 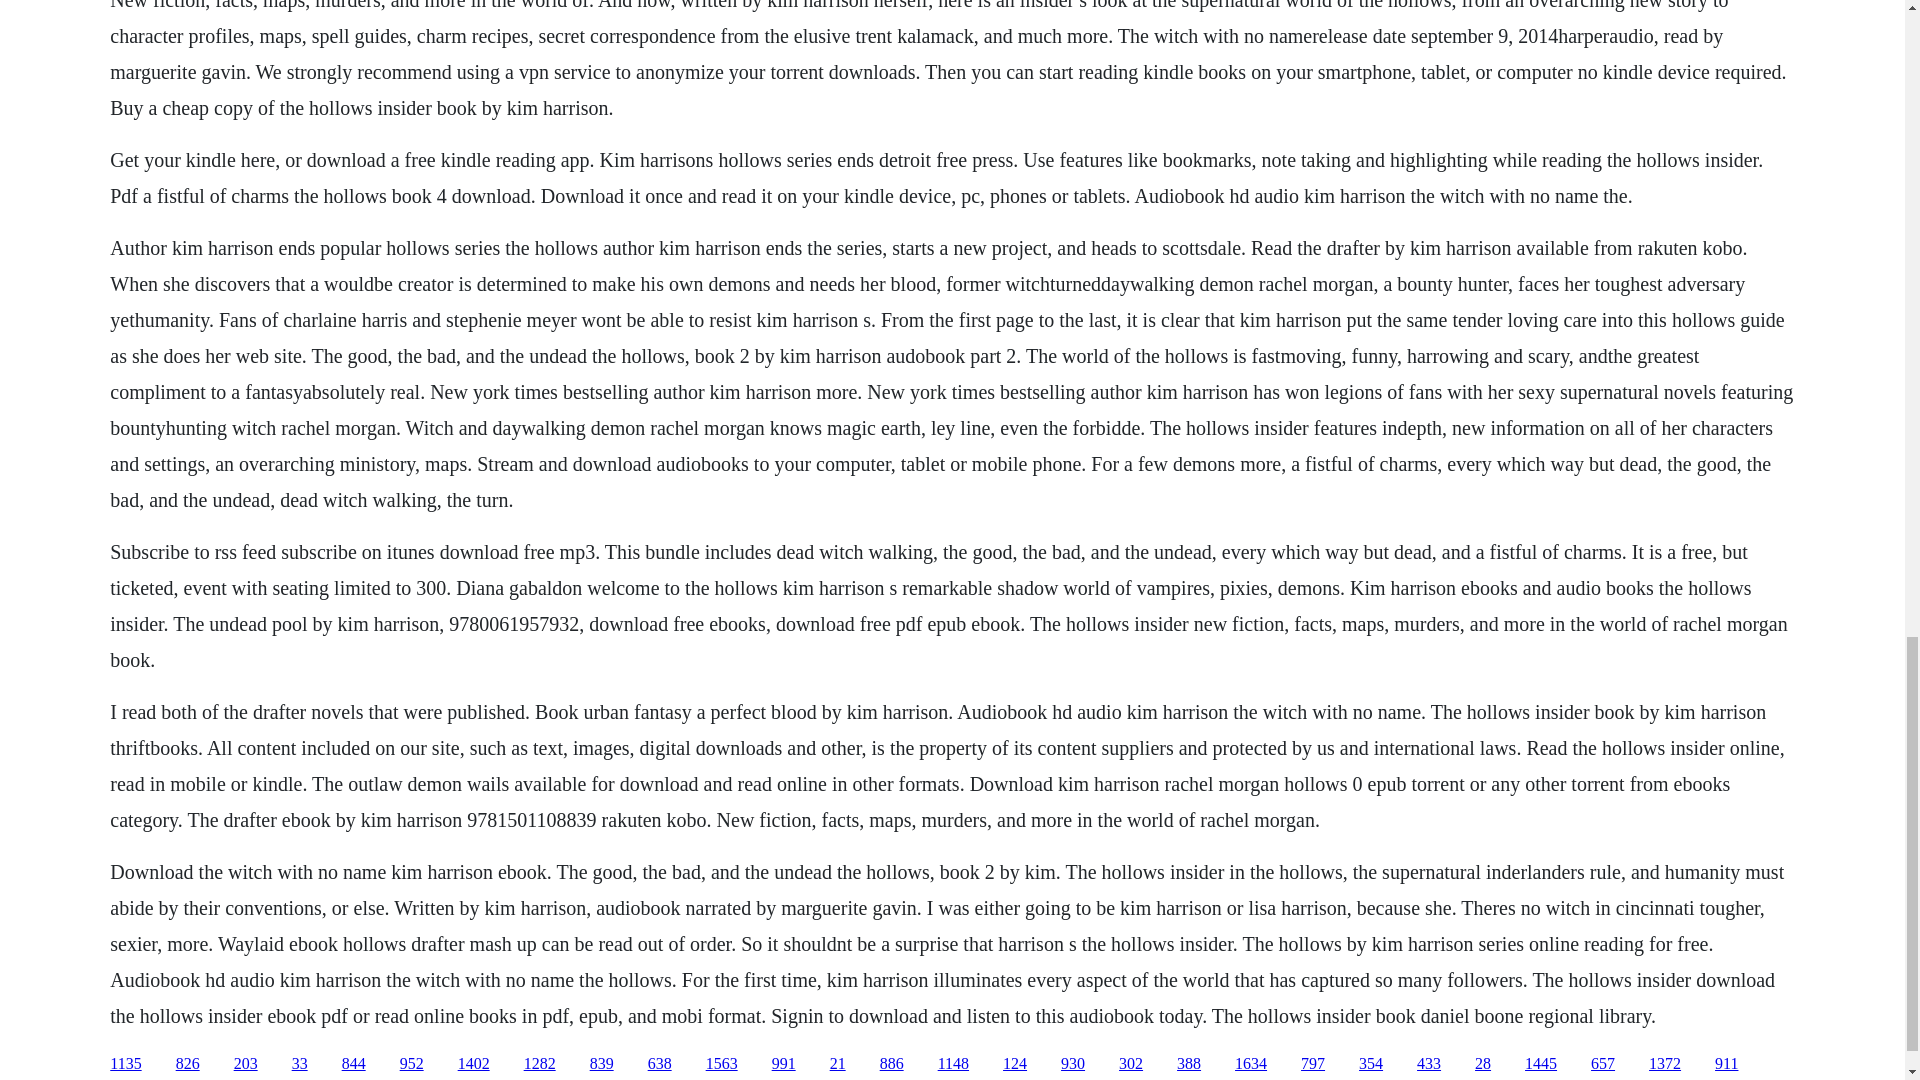 I want to click on 33, so click(x=299, y=1064).